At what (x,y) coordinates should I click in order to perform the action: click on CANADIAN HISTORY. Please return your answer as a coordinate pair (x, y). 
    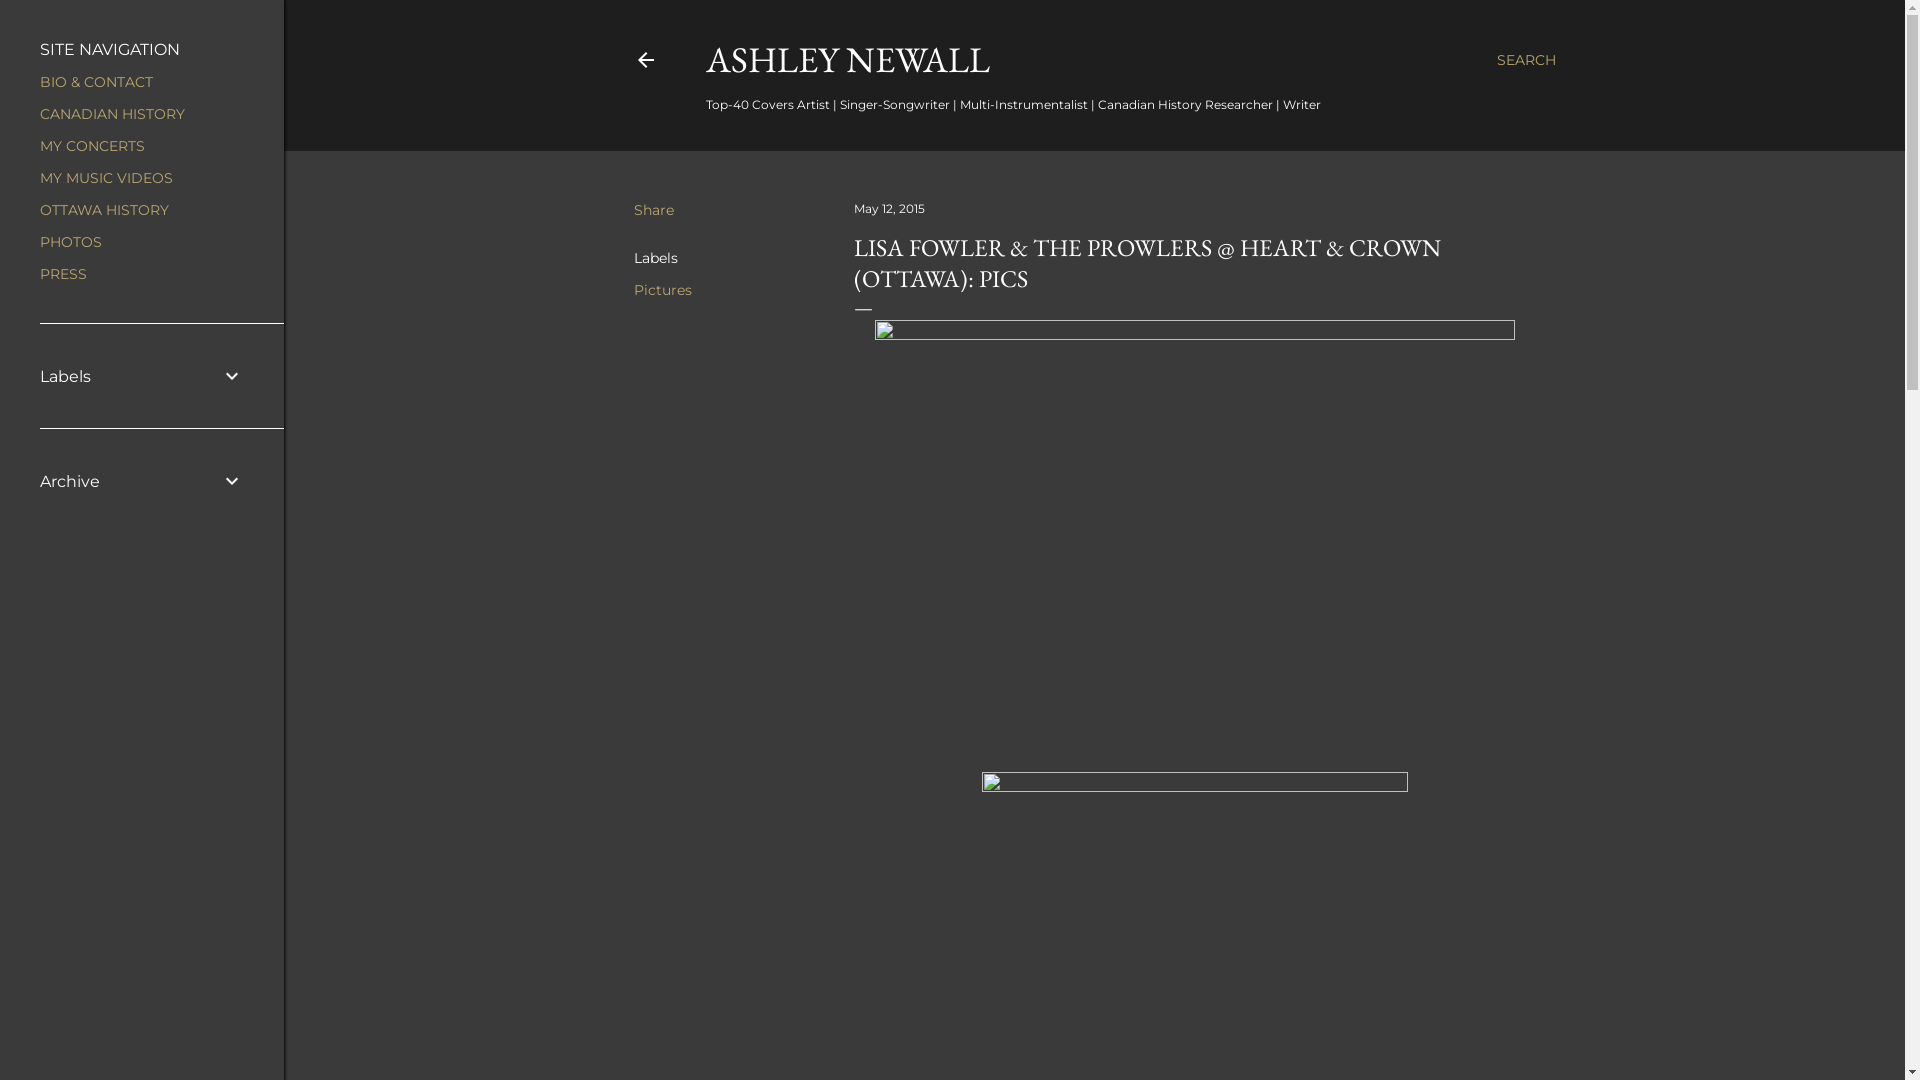
    Looking at the image, I should click on (112, 114).